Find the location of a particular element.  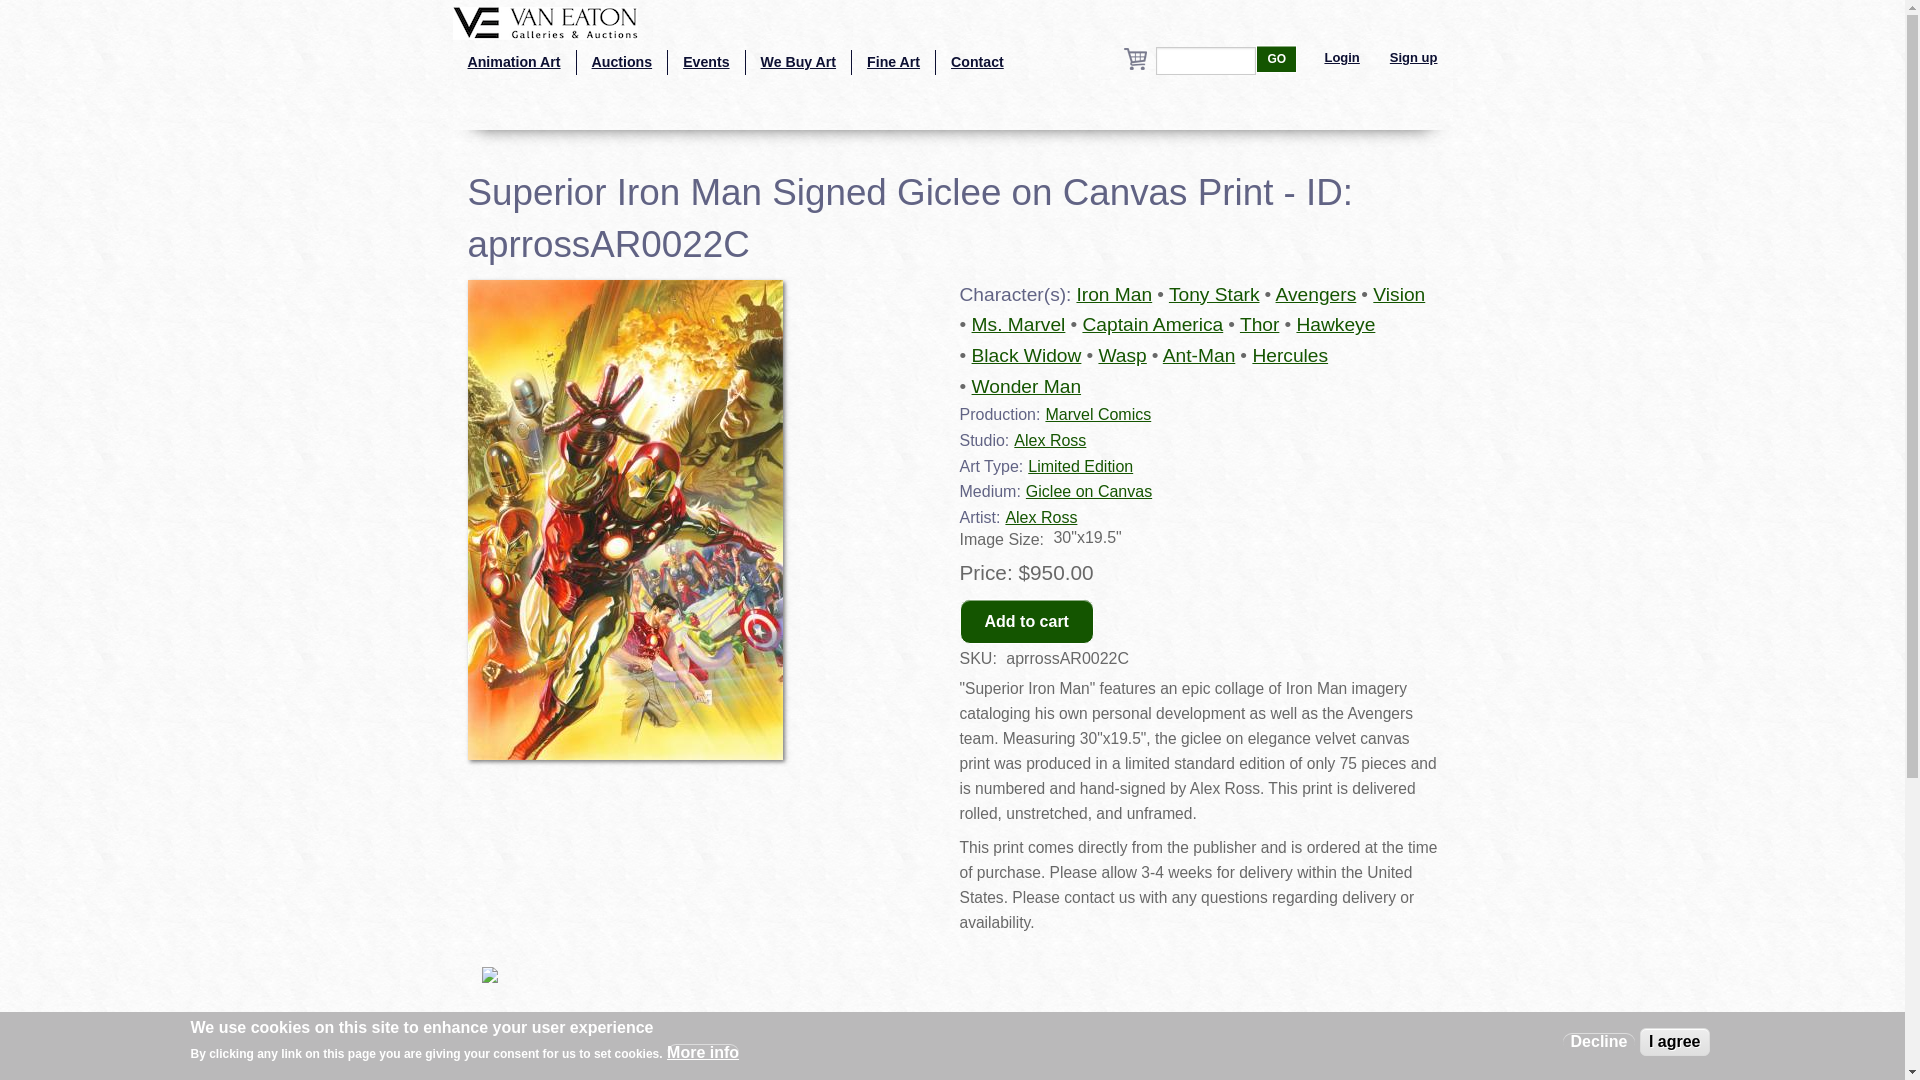

Auctions is located at coordinates (622, 62).